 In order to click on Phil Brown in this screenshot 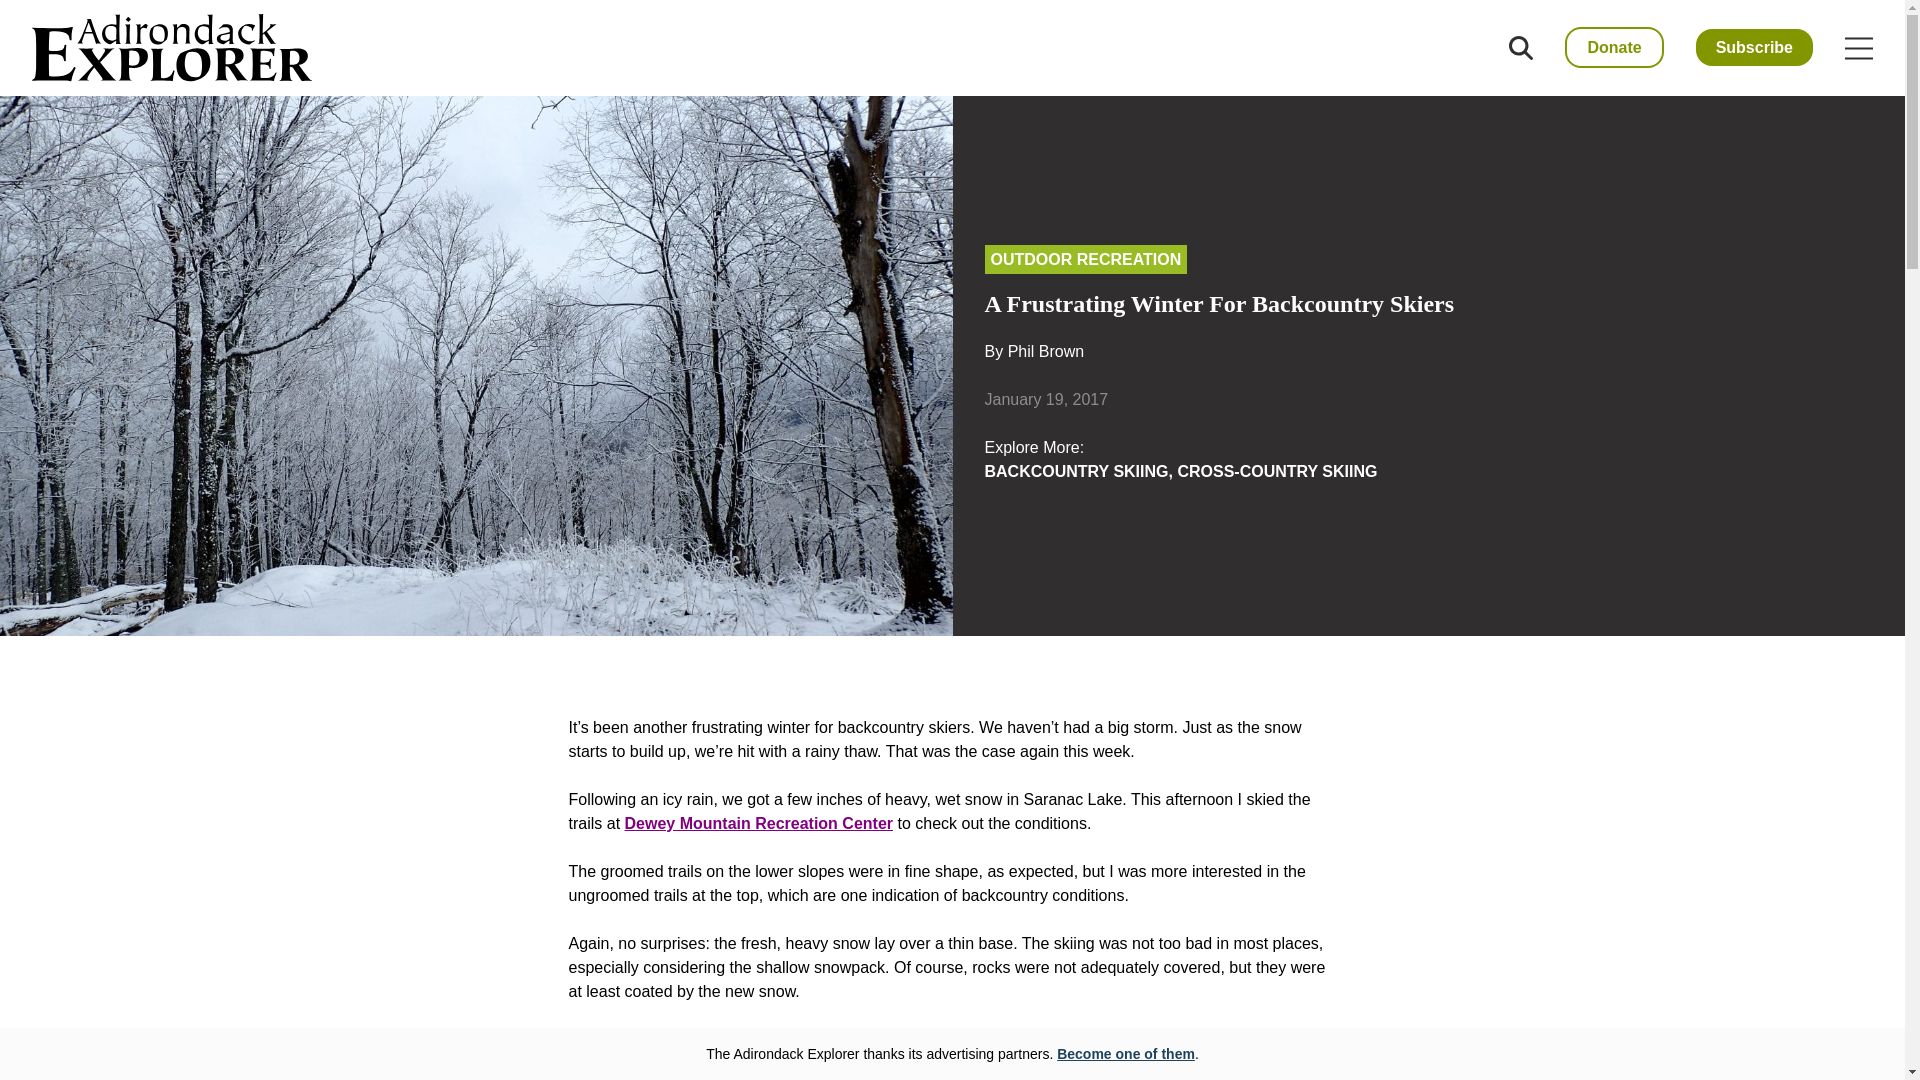, I will do `click(1046, 351)`.